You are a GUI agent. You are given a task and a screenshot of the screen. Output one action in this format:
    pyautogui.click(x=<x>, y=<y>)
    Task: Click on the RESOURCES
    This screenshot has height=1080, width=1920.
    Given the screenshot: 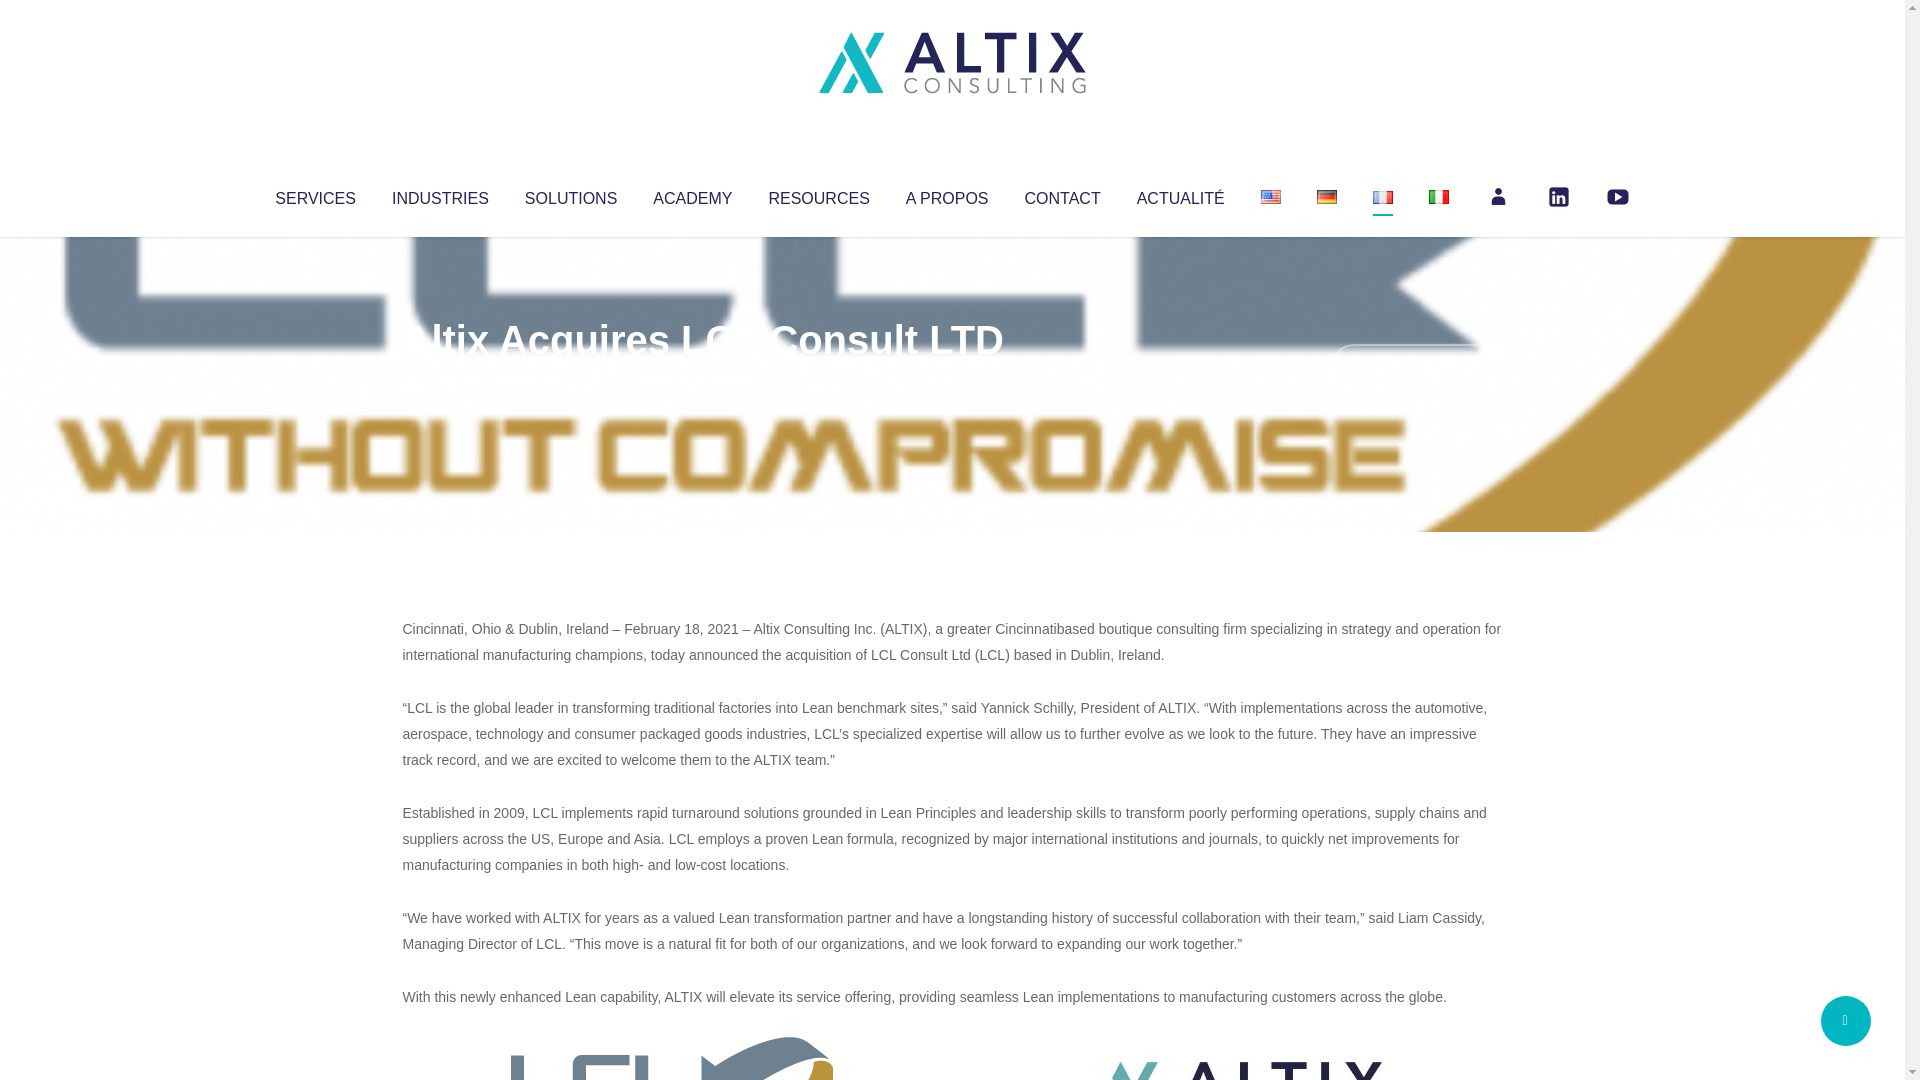 What is the action you would take?
    pyautogui.click(x=818, y=194)
    